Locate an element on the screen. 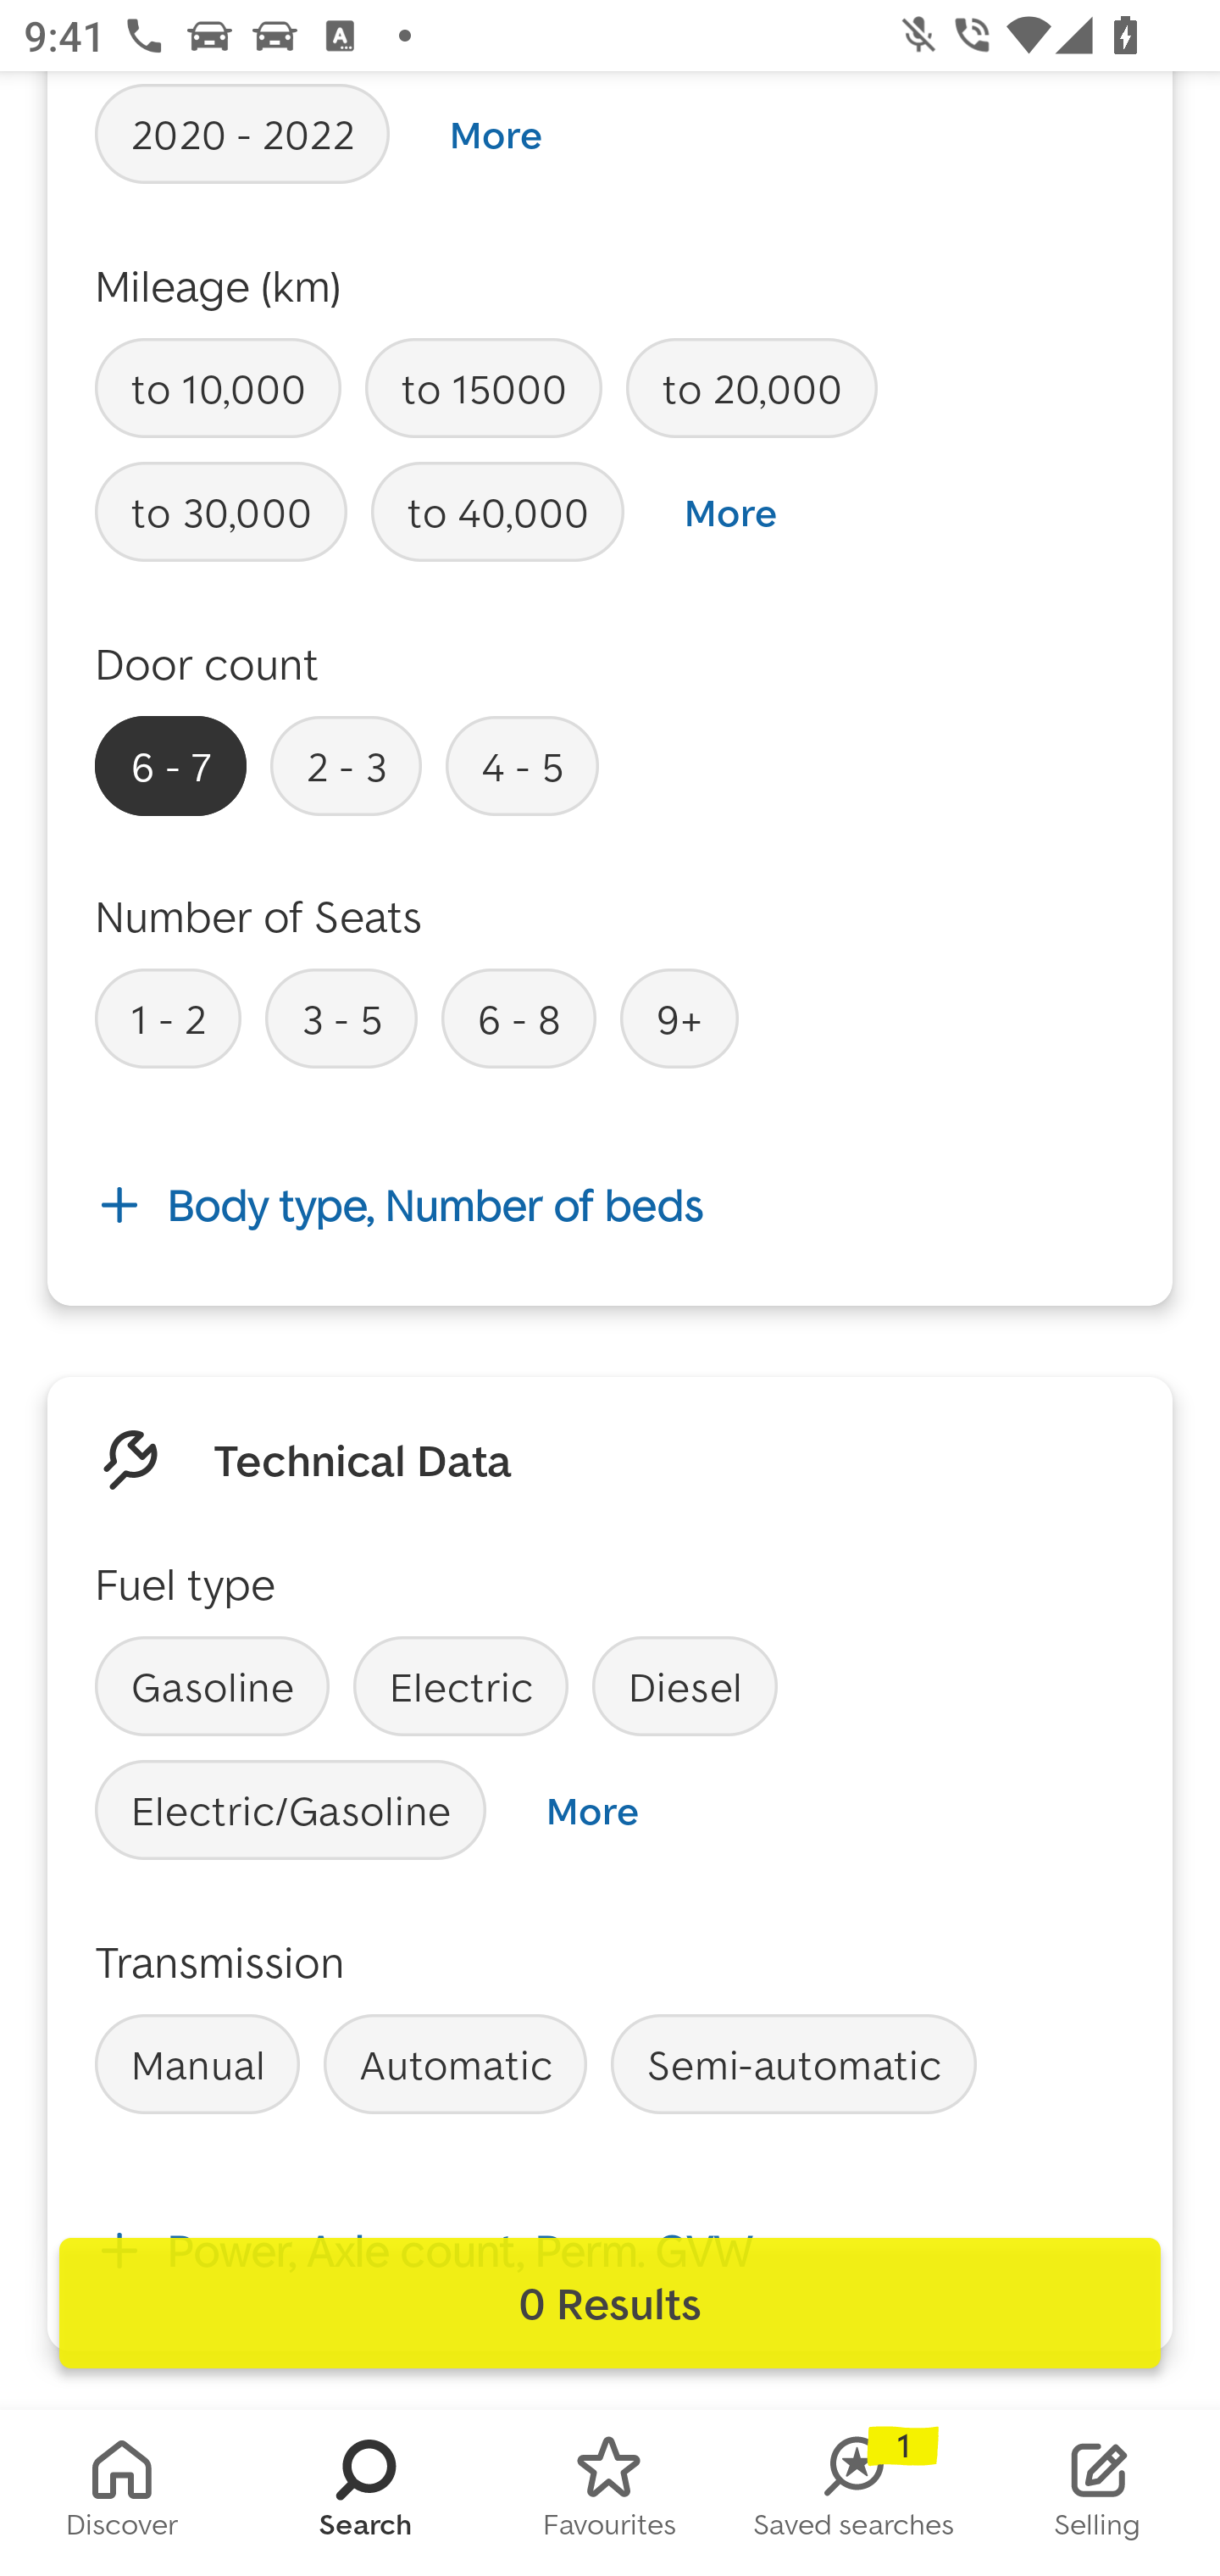 The height and width of the screenshot is (2576, 1220). Gasoline is located at coordinates (212, 1685).